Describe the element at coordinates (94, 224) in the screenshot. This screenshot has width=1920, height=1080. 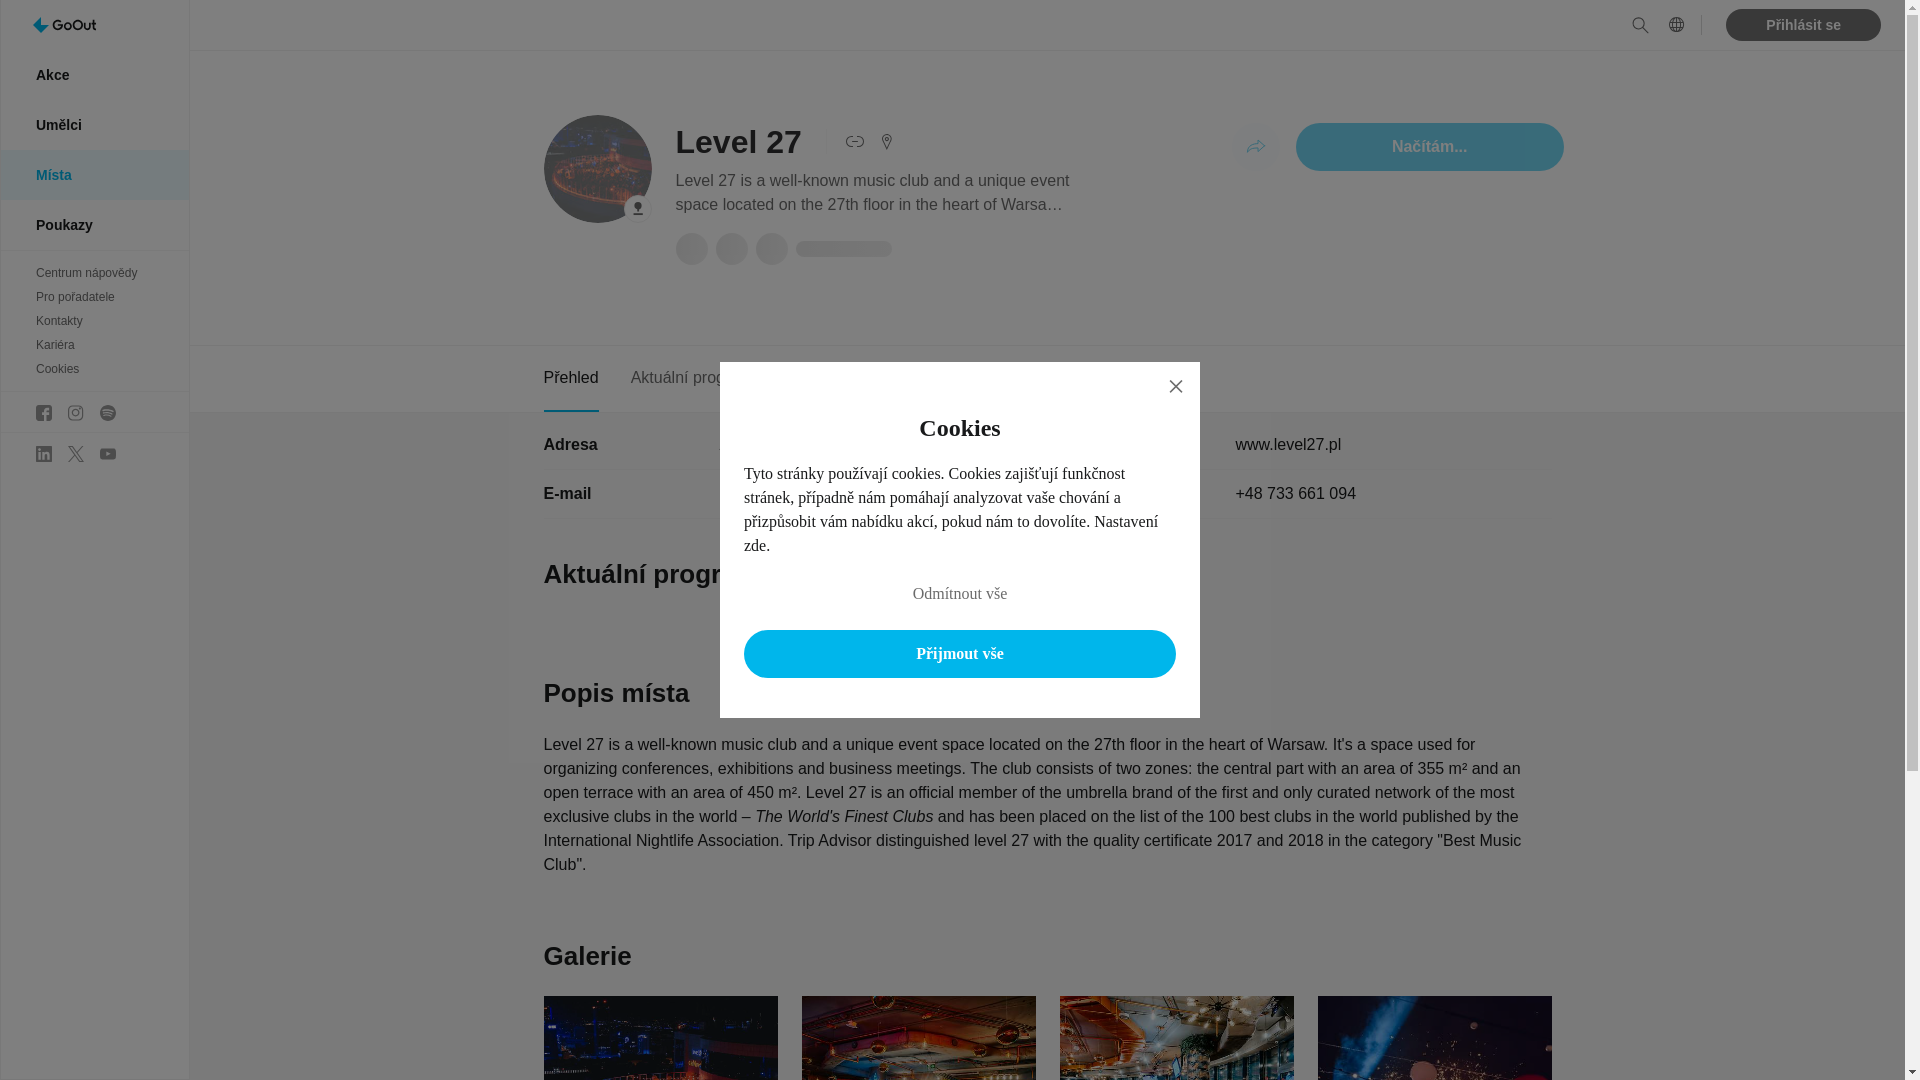
I see `Poukazy` at that location.